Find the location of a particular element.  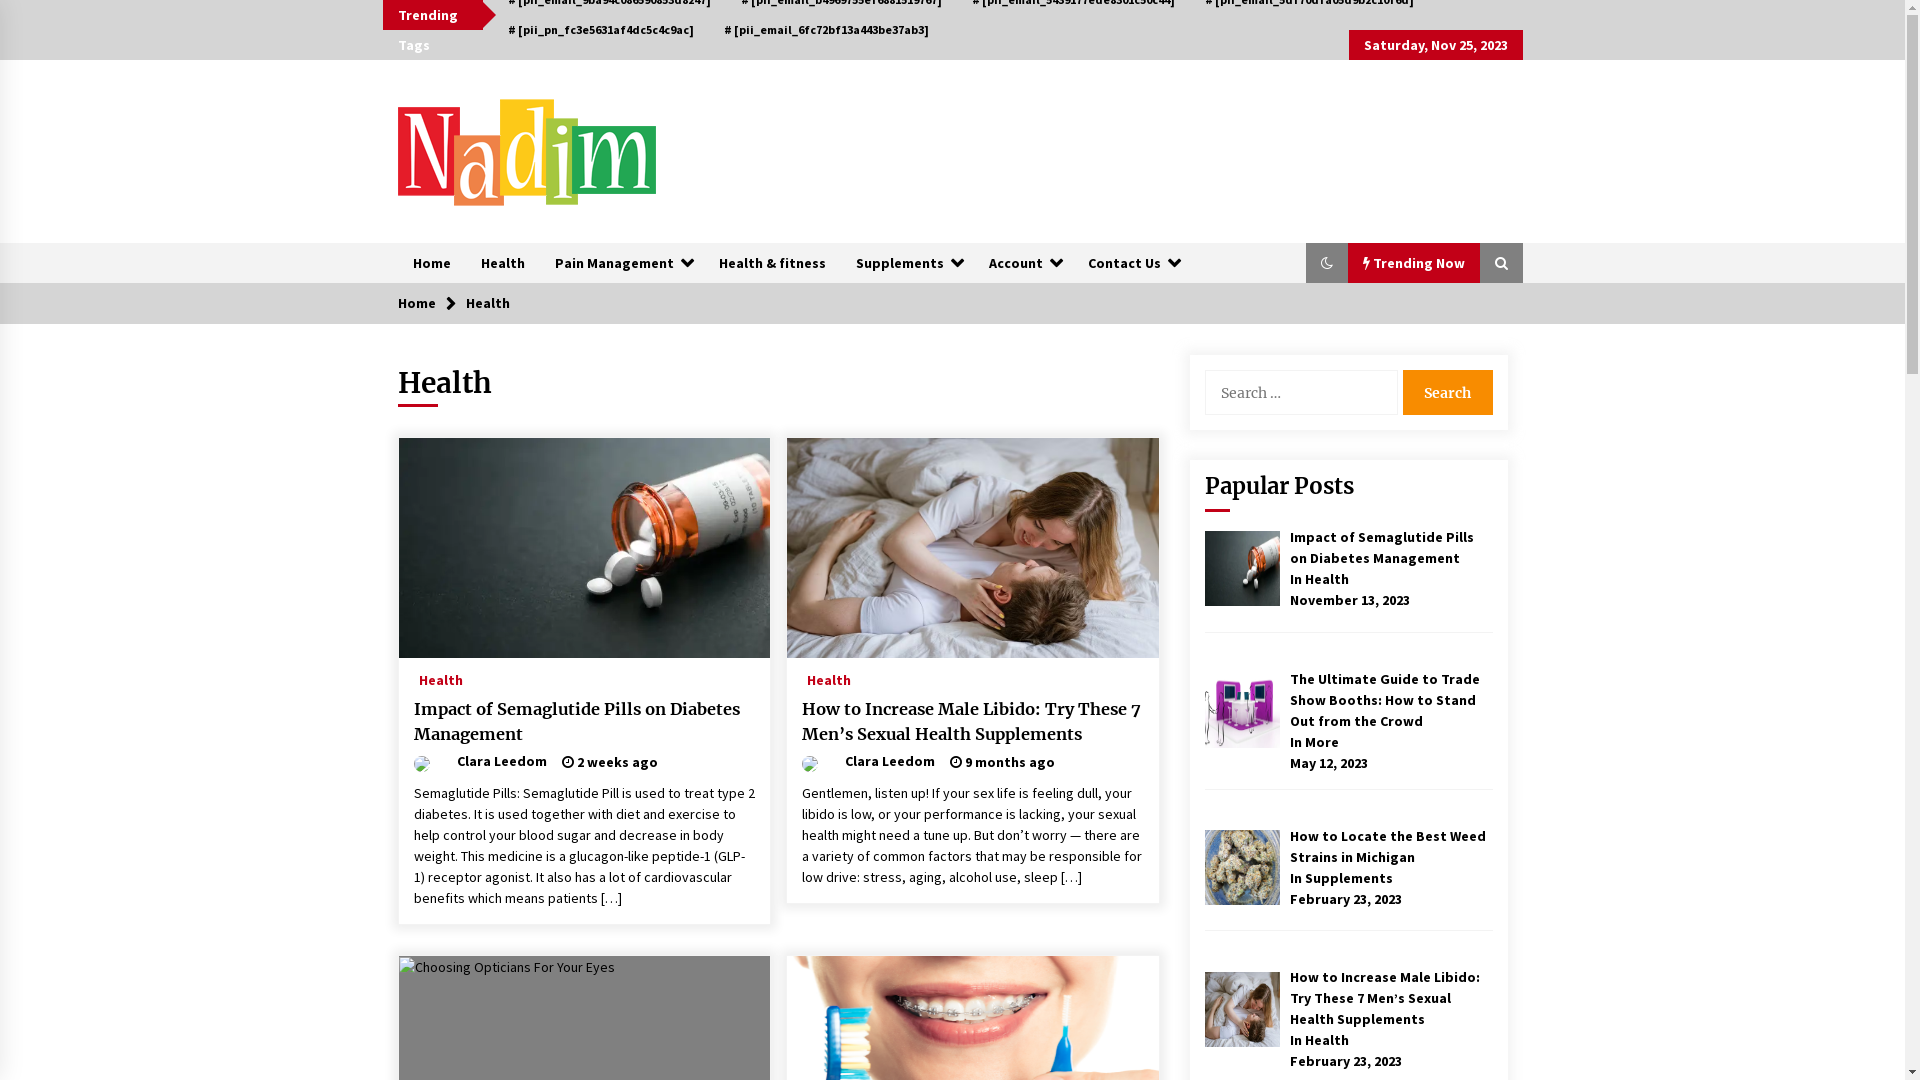

Home is located at coordinates (417, 302).